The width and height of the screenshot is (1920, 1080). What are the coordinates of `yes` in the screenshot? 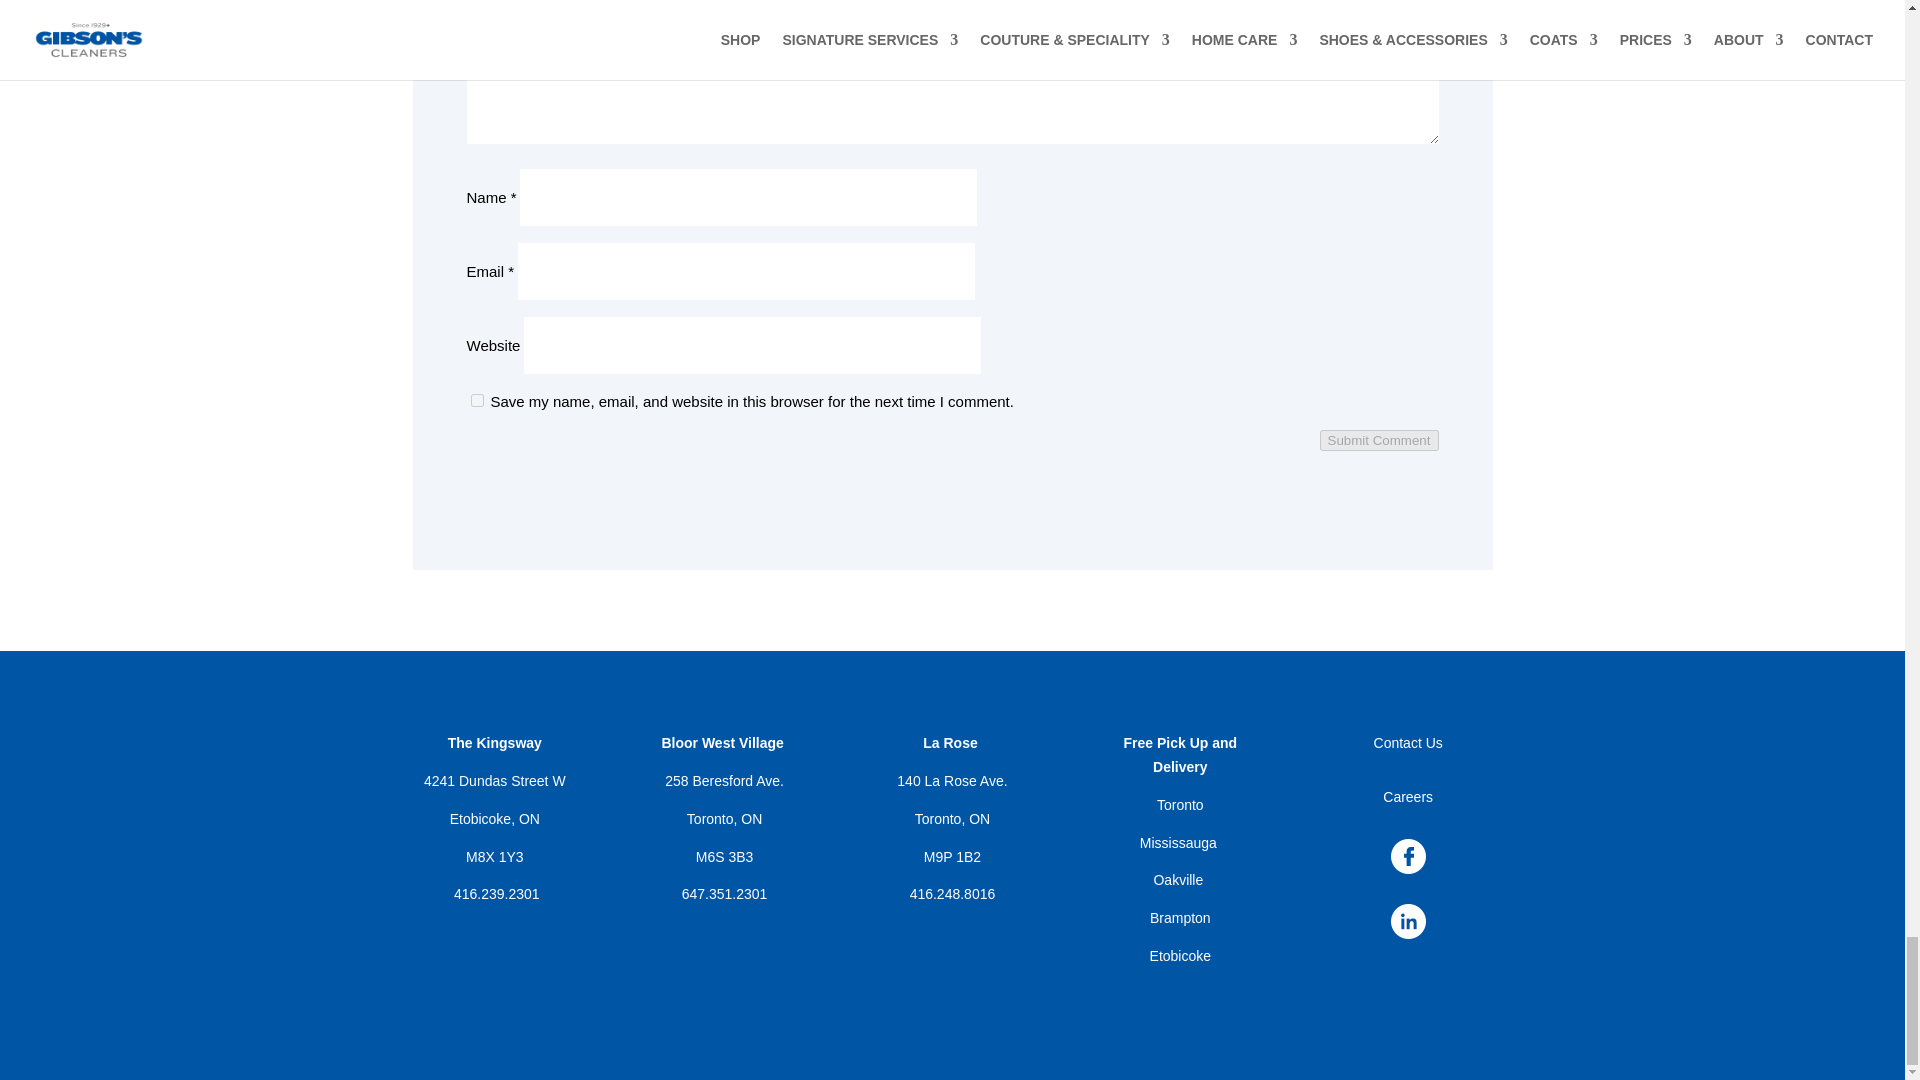 It's located at (476, 400).